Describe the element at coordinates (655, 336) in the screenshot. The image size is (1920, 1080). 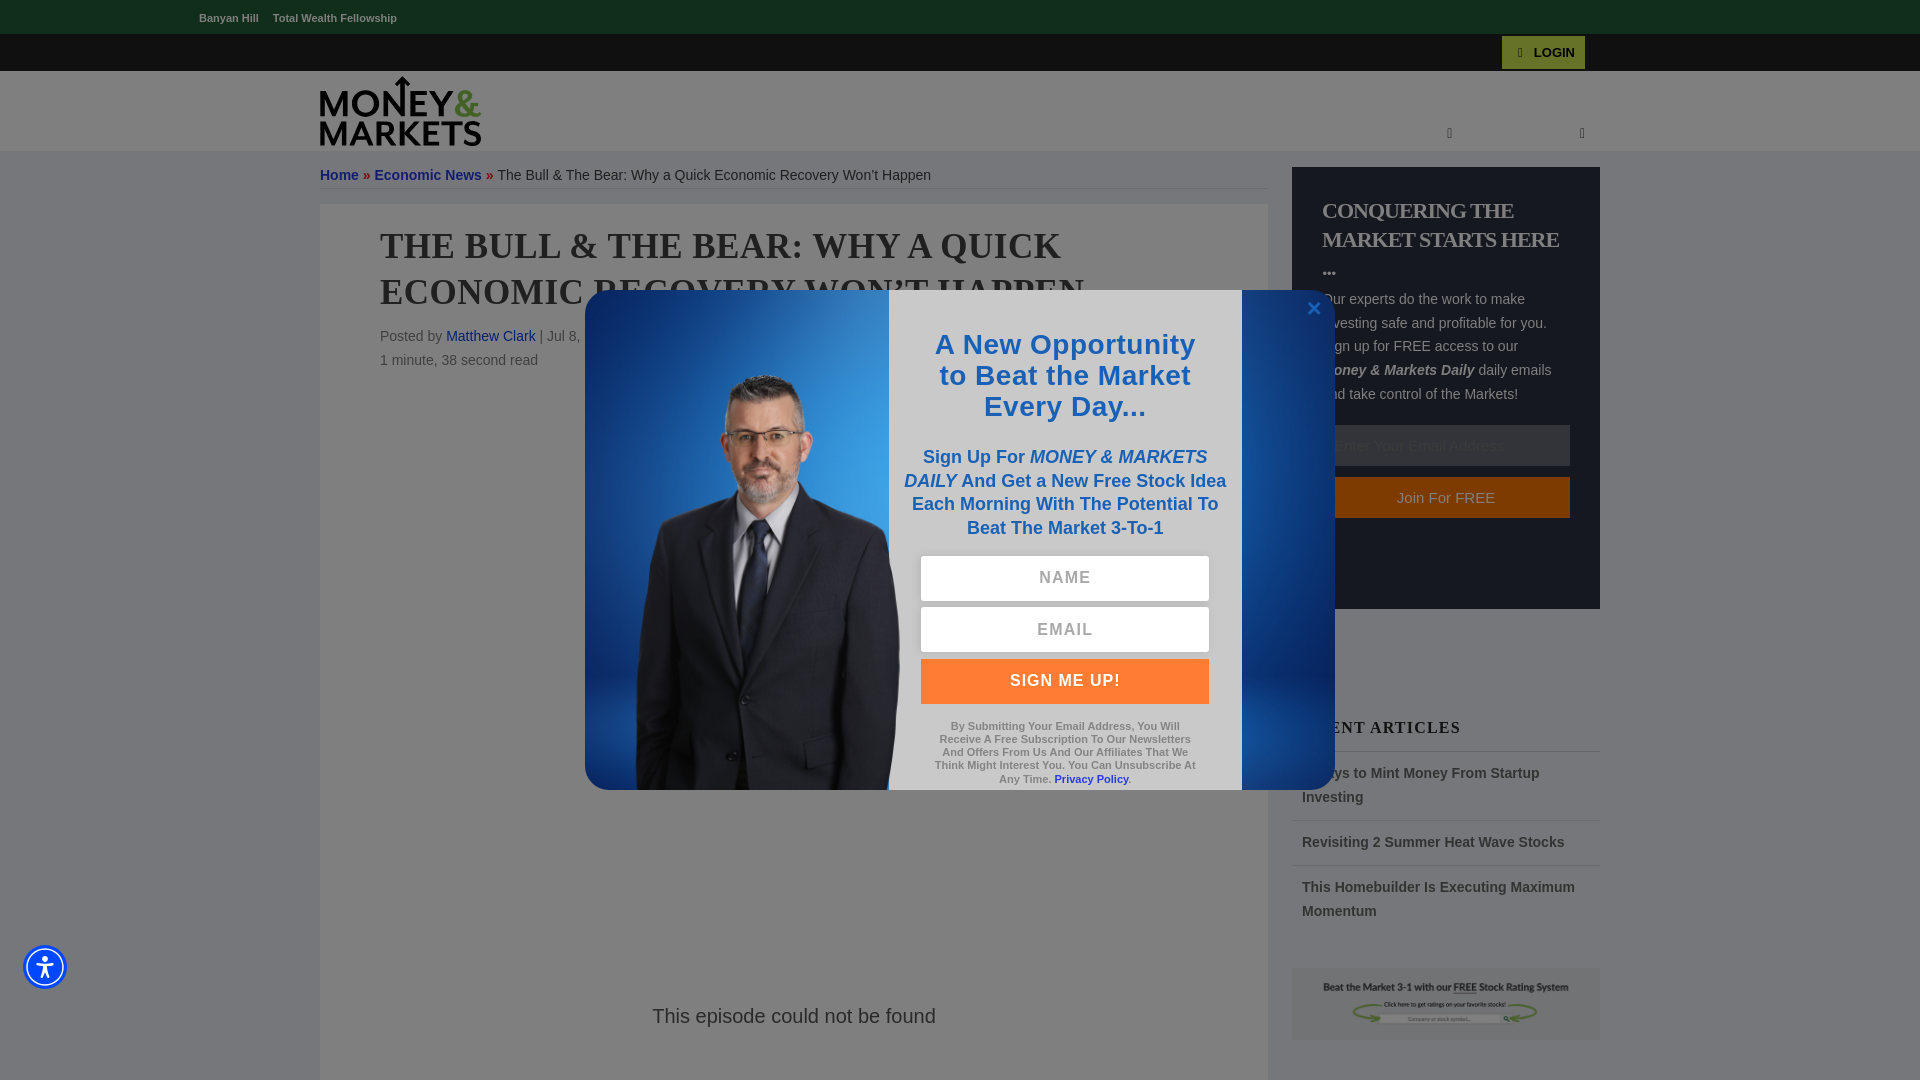
I see `Economy` at that location.